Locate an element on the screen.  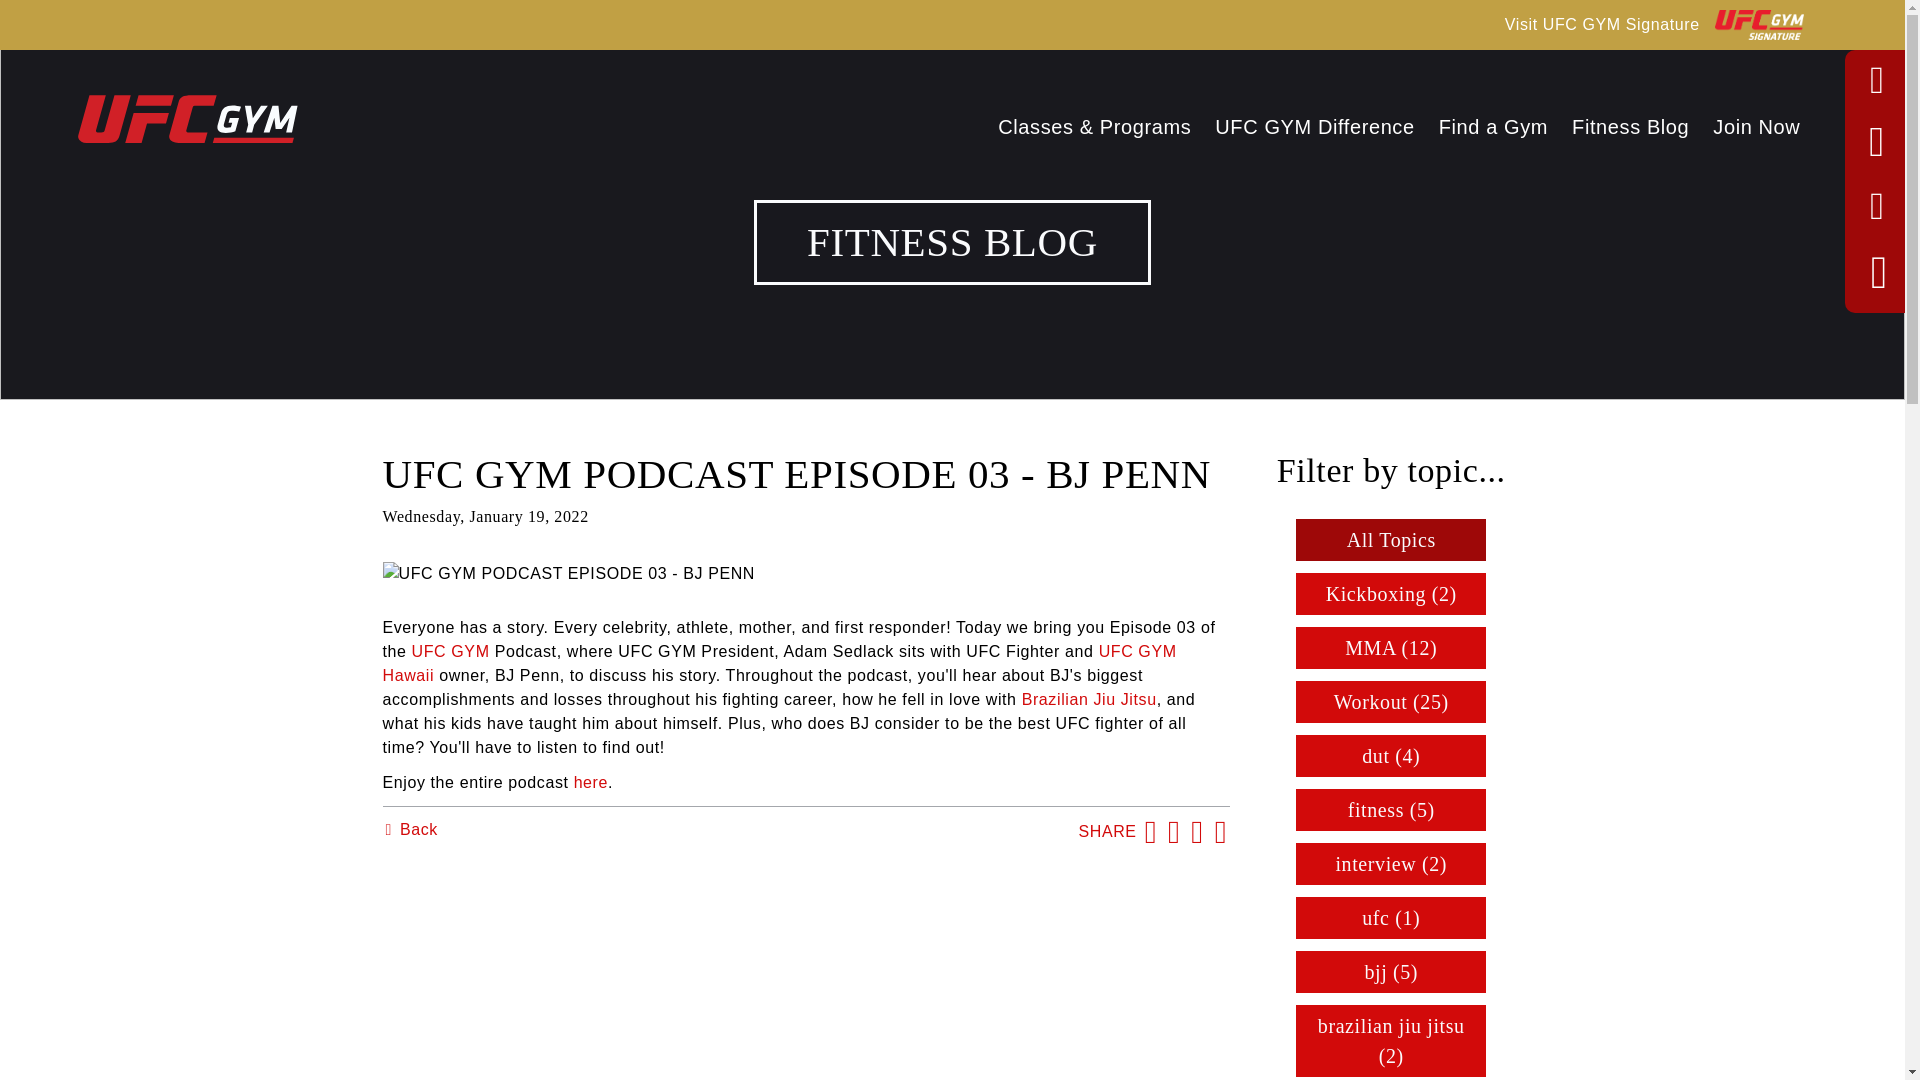
here is located at coordinates (591, 782).